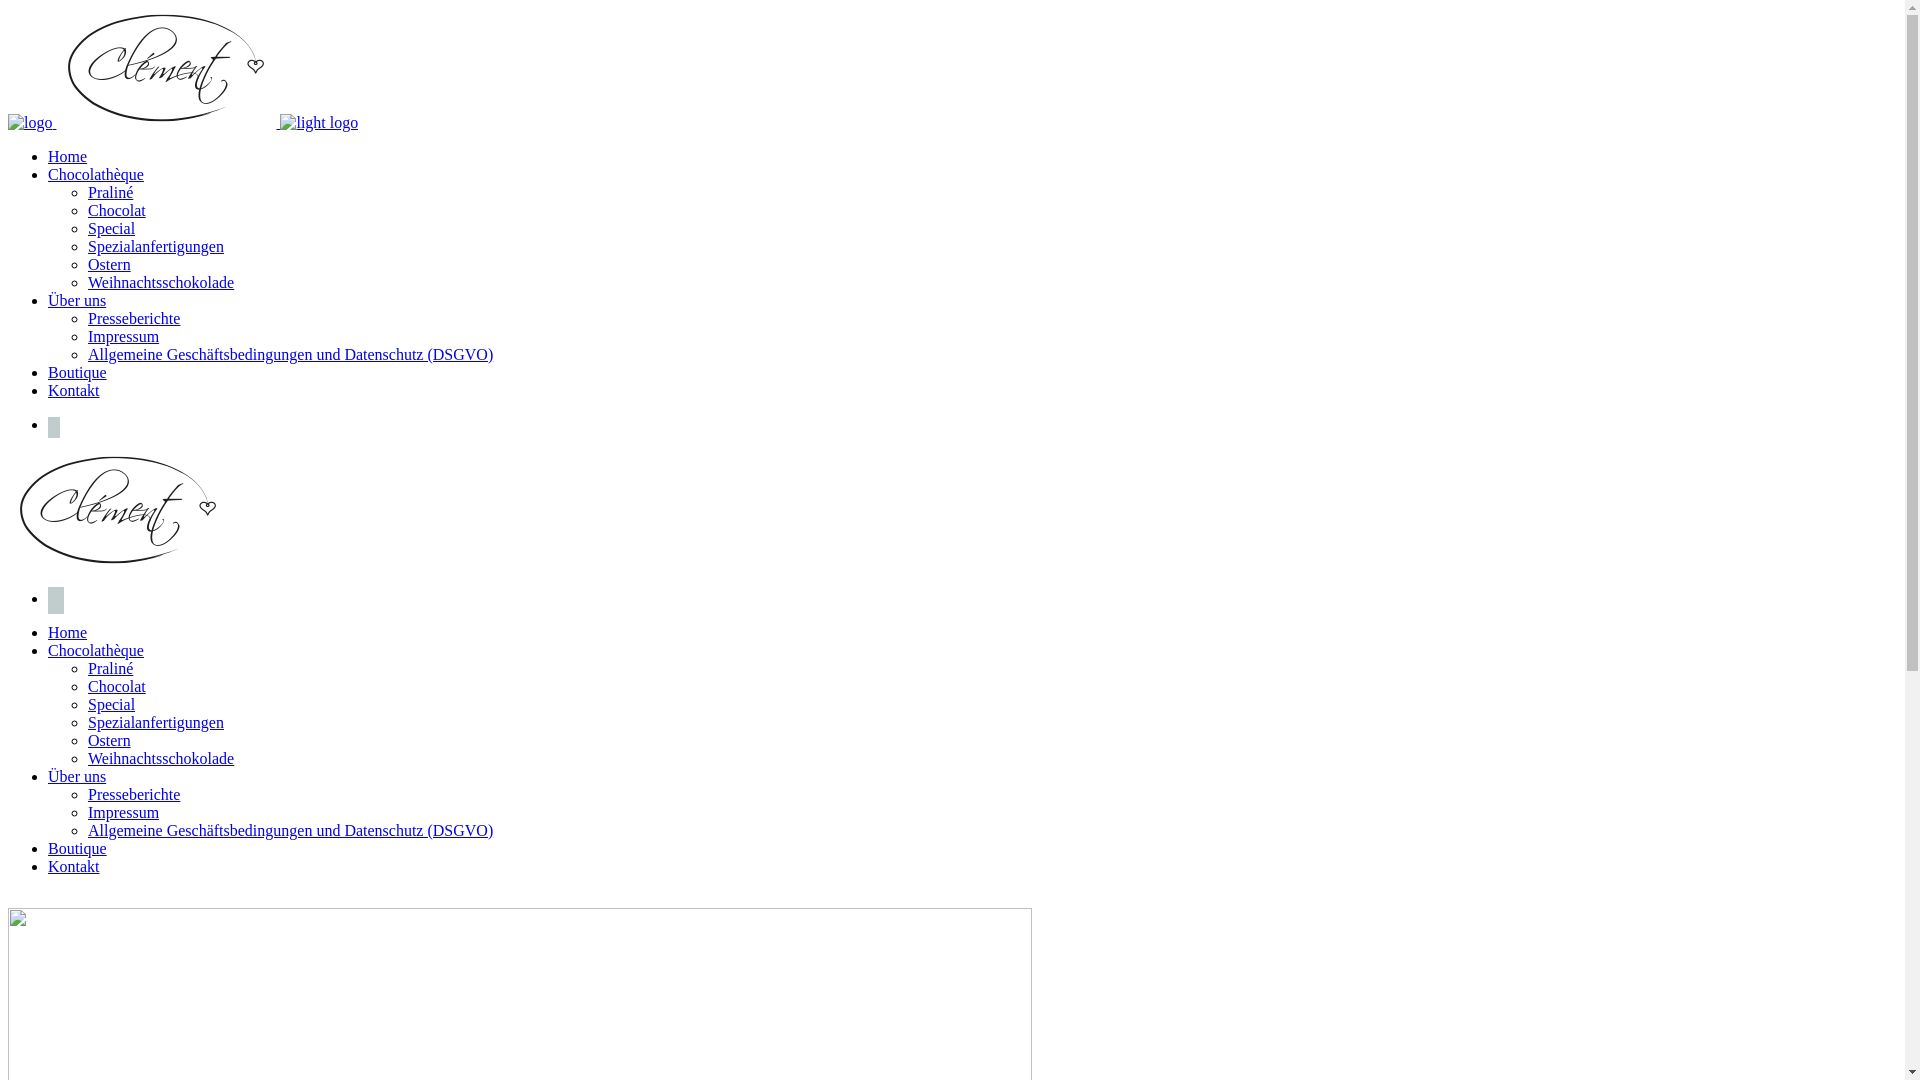 The height and width of the screenshot is (1080, 1920). I want to click on Kontakt, so click(74, 390).